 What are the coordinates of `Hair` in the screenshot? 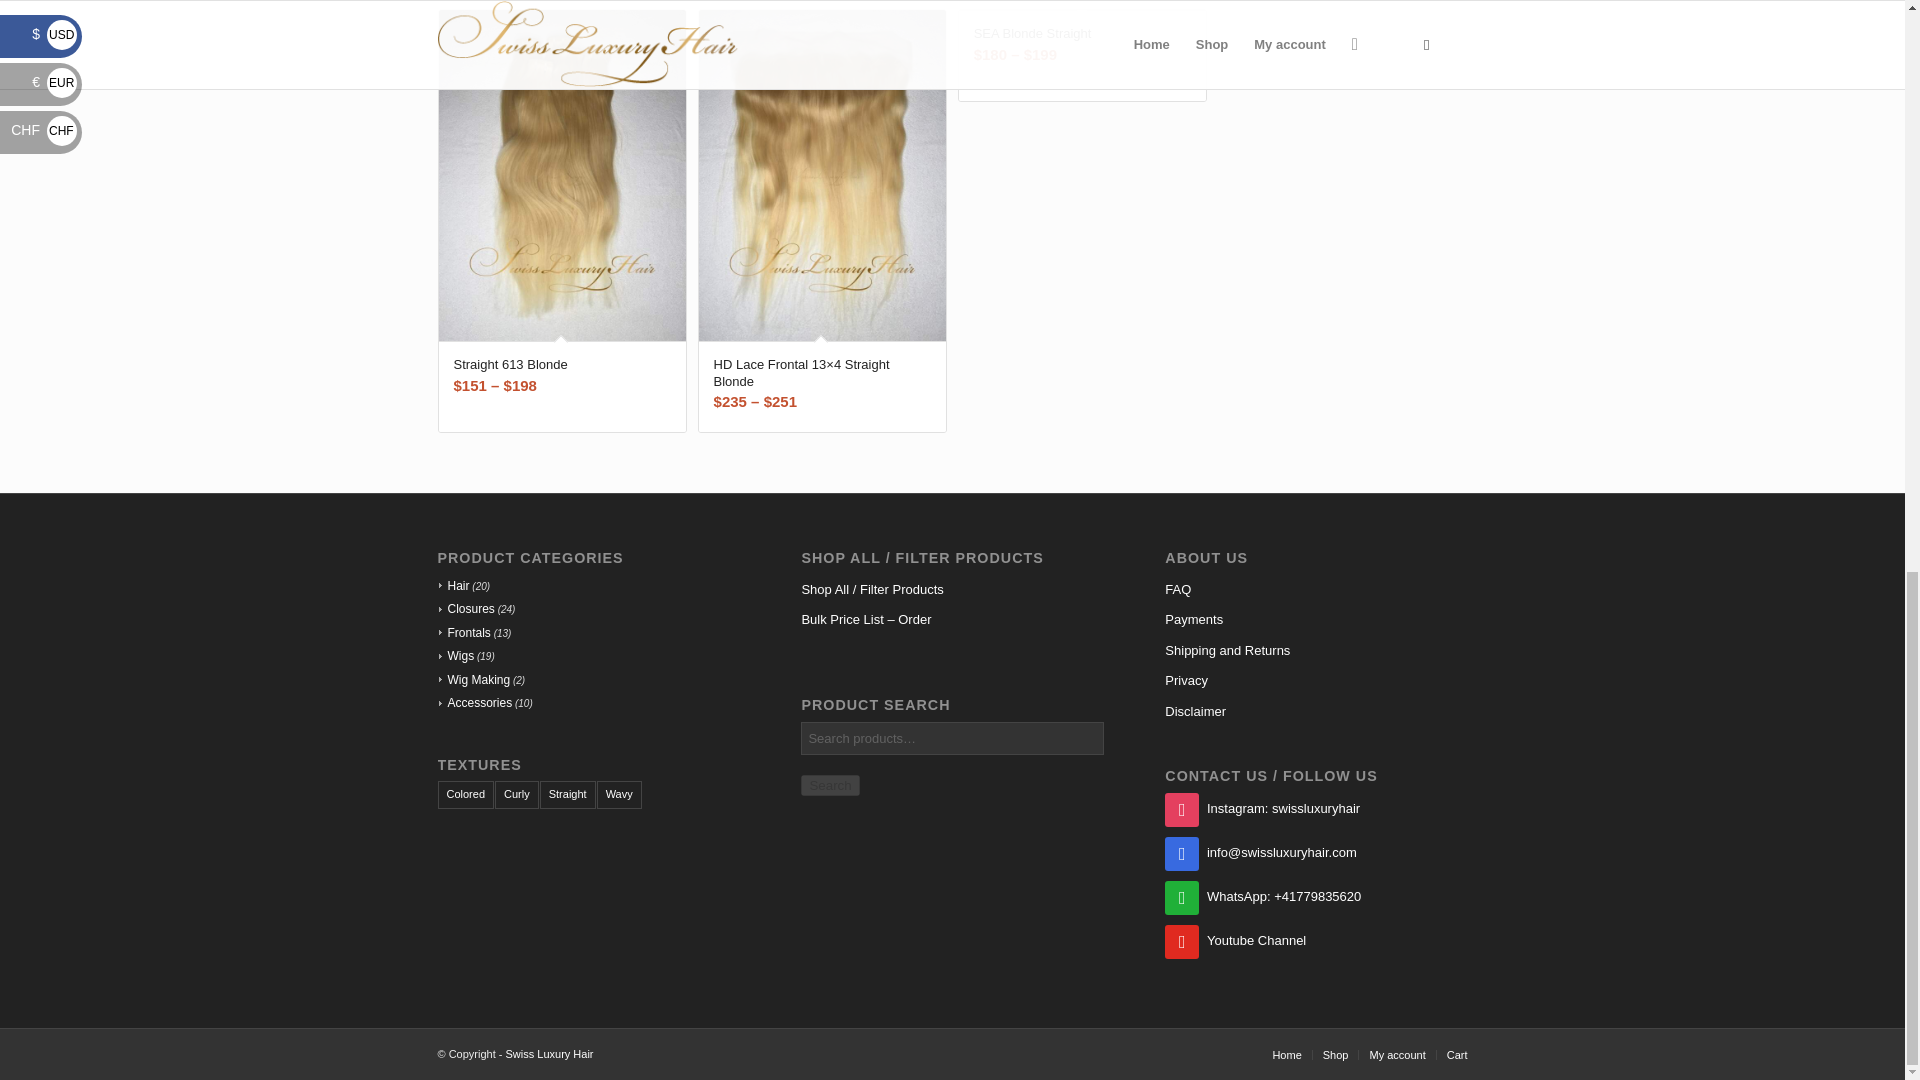 It's located at (452, 585).